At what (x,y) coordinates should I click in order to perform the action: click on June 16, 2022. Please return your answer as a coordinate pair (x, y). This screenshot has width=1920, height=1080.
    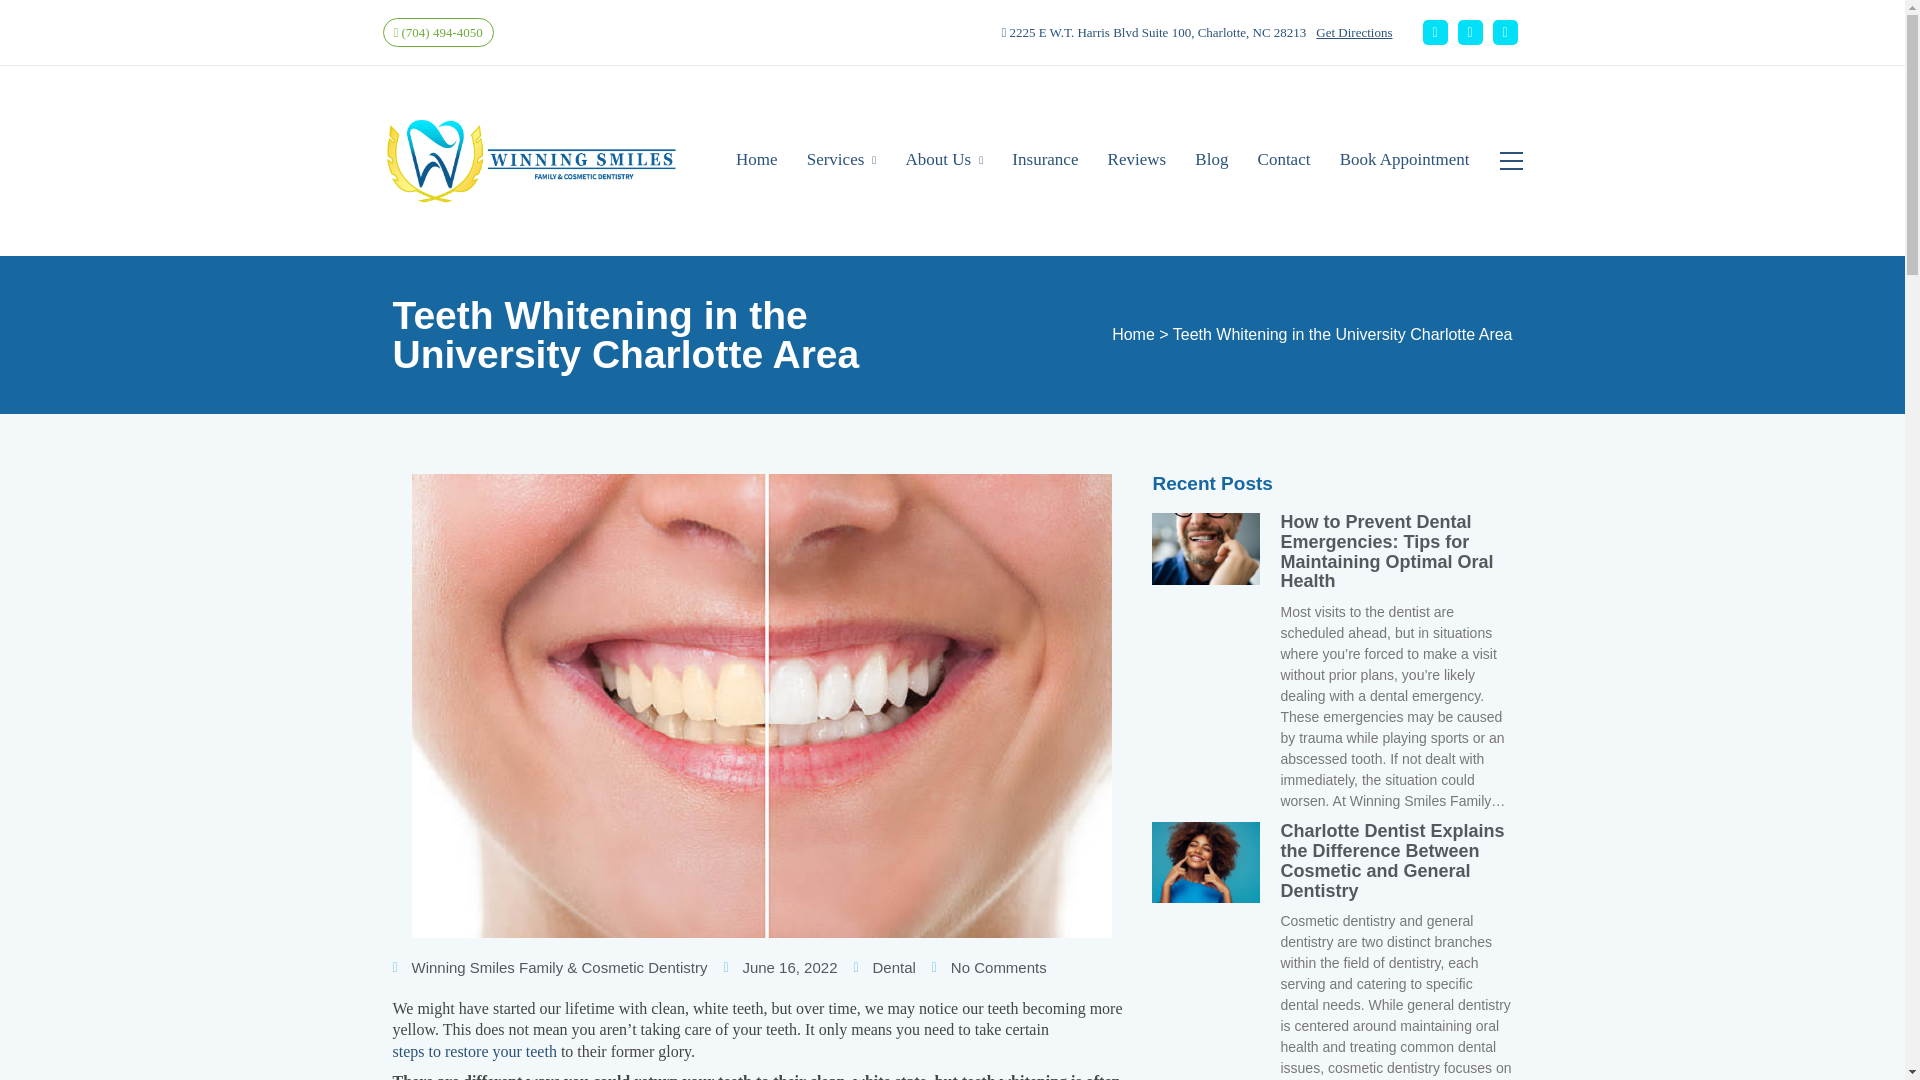
    Looking at the image, I should click on (780, 968).